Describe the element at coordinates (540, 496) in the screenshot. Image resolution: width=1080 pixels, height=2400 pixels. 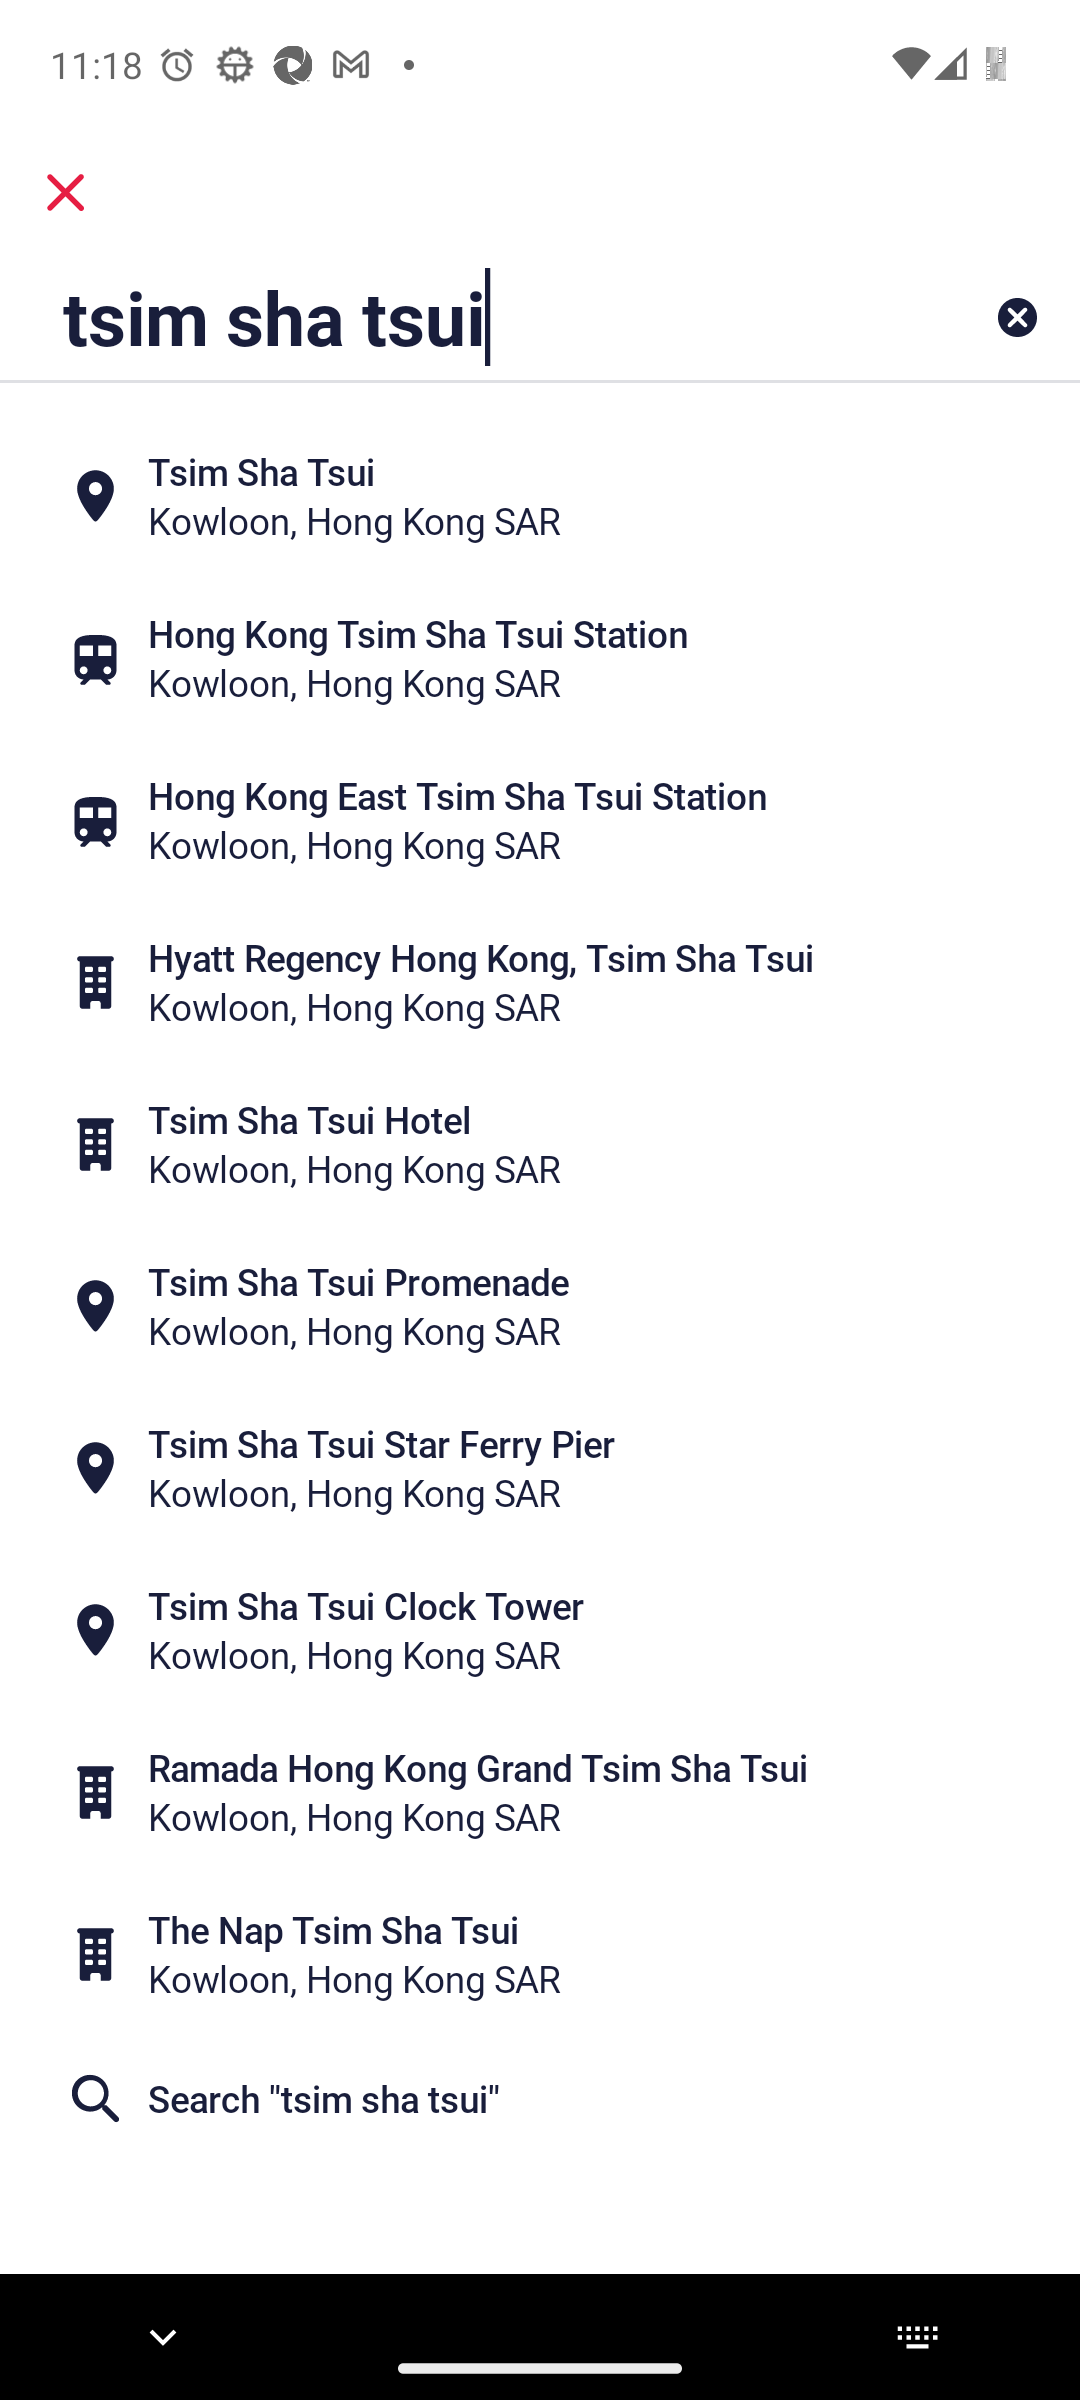
I see `Tsim Sha Tsui Kowloon, Hong Kong SAR` at that location.